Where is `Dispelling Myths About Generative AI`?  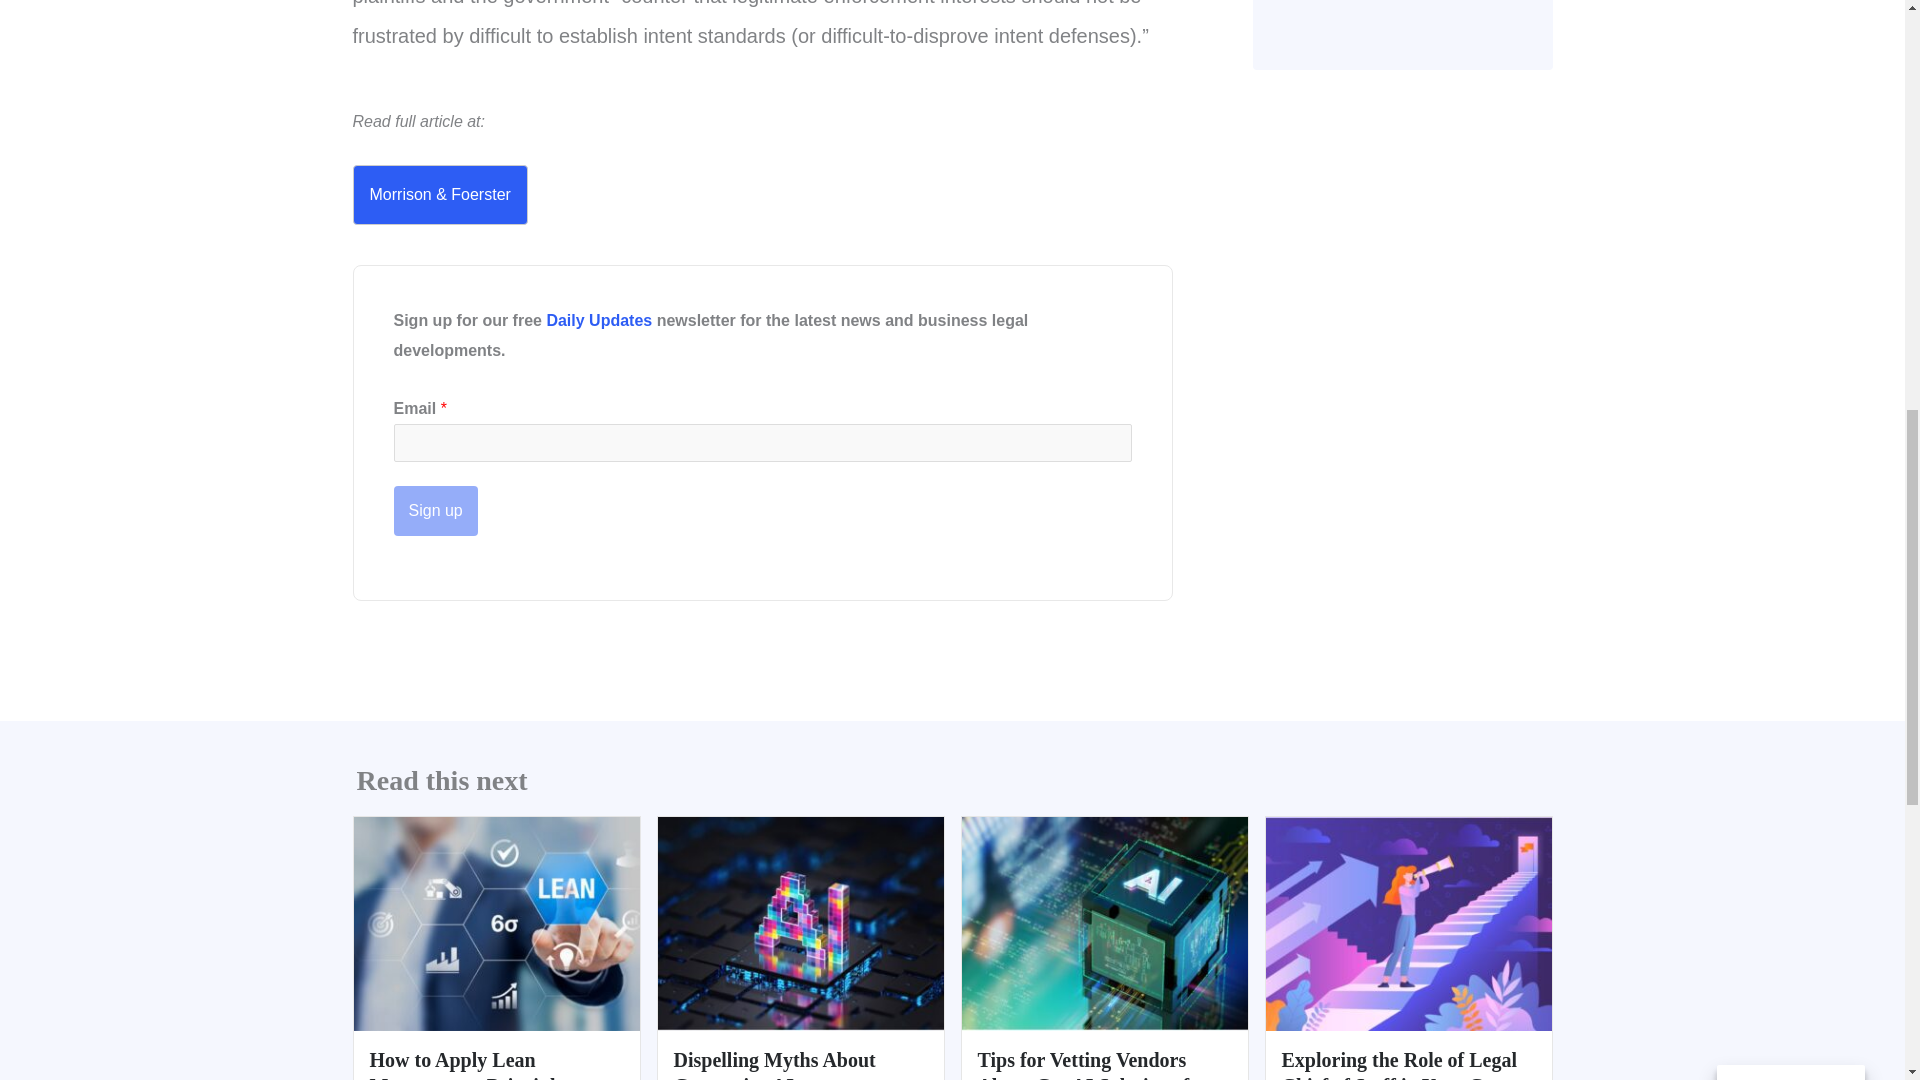
Dispelling Myths About Generative AI is located at coordinates (801, 922).